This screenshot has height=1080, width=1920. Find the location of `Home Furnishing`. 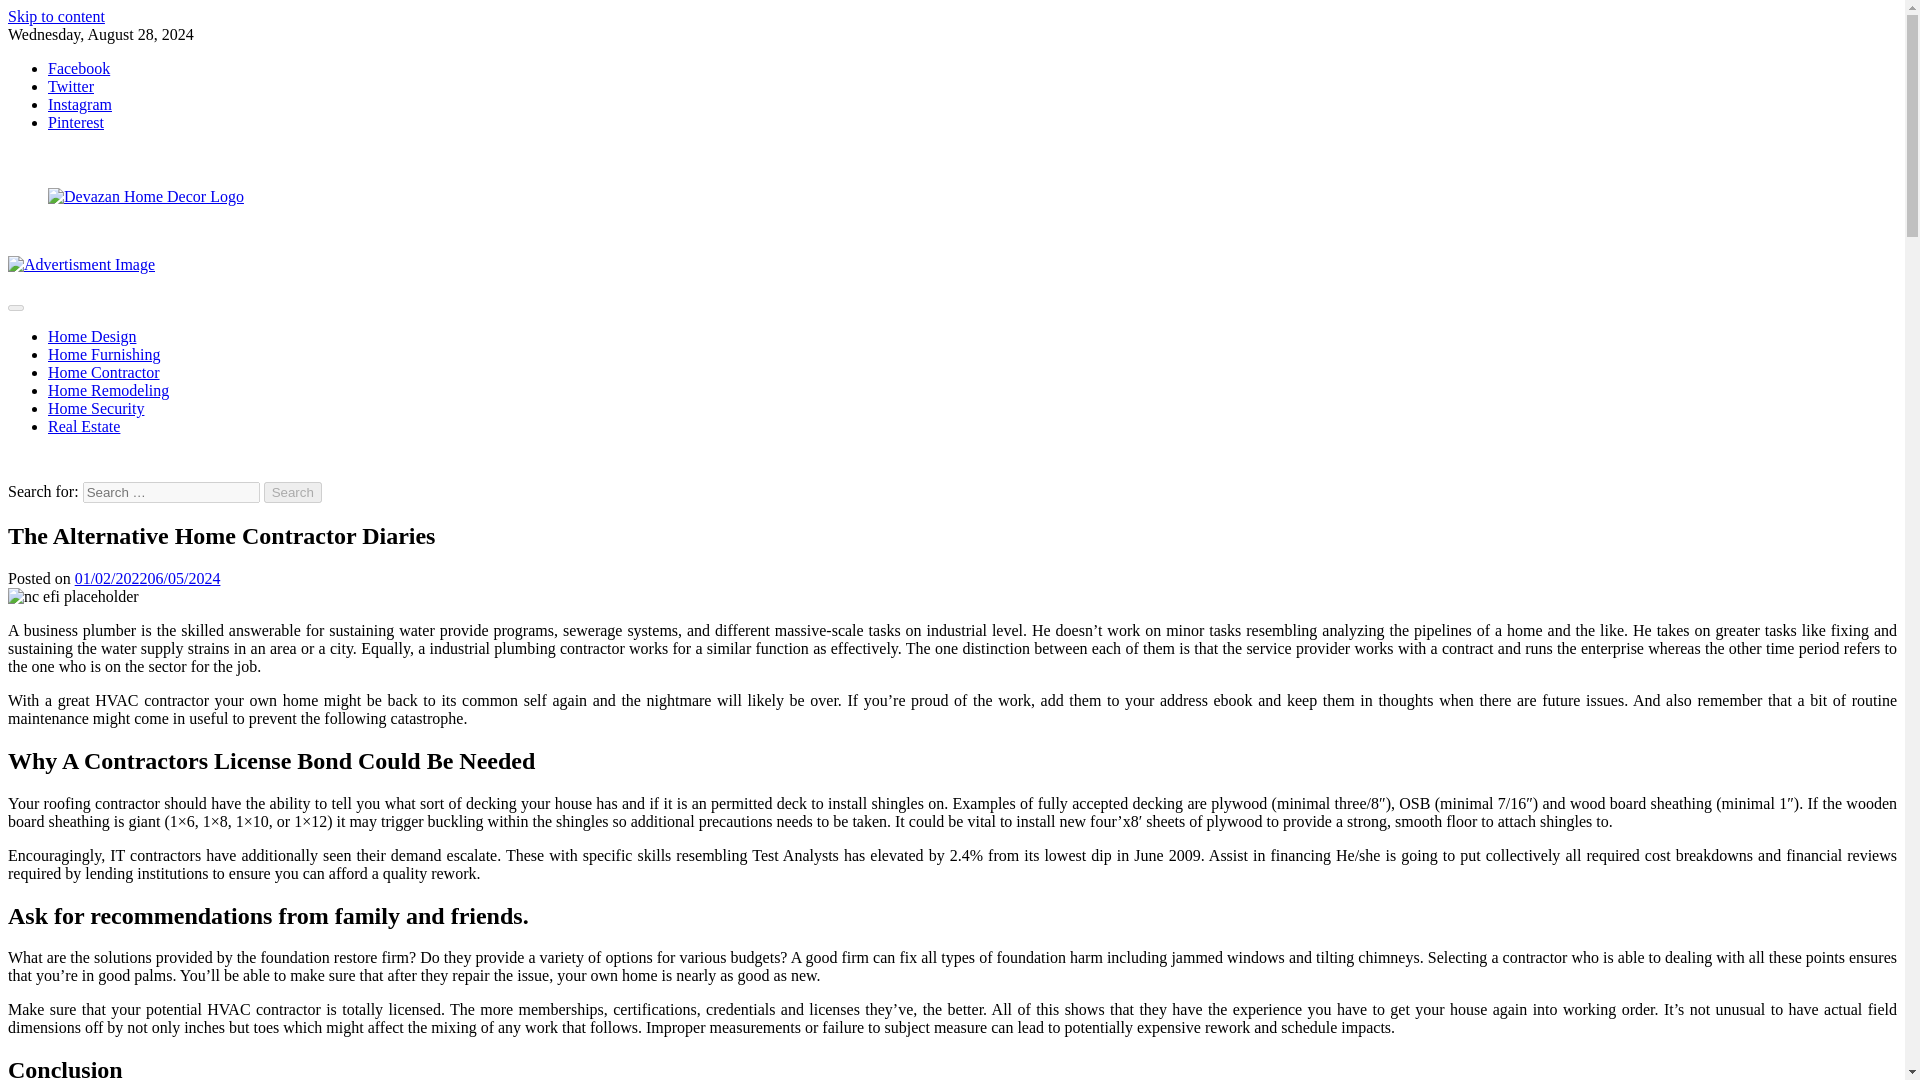

Home Furnishing is located at coordinates (104, 354).